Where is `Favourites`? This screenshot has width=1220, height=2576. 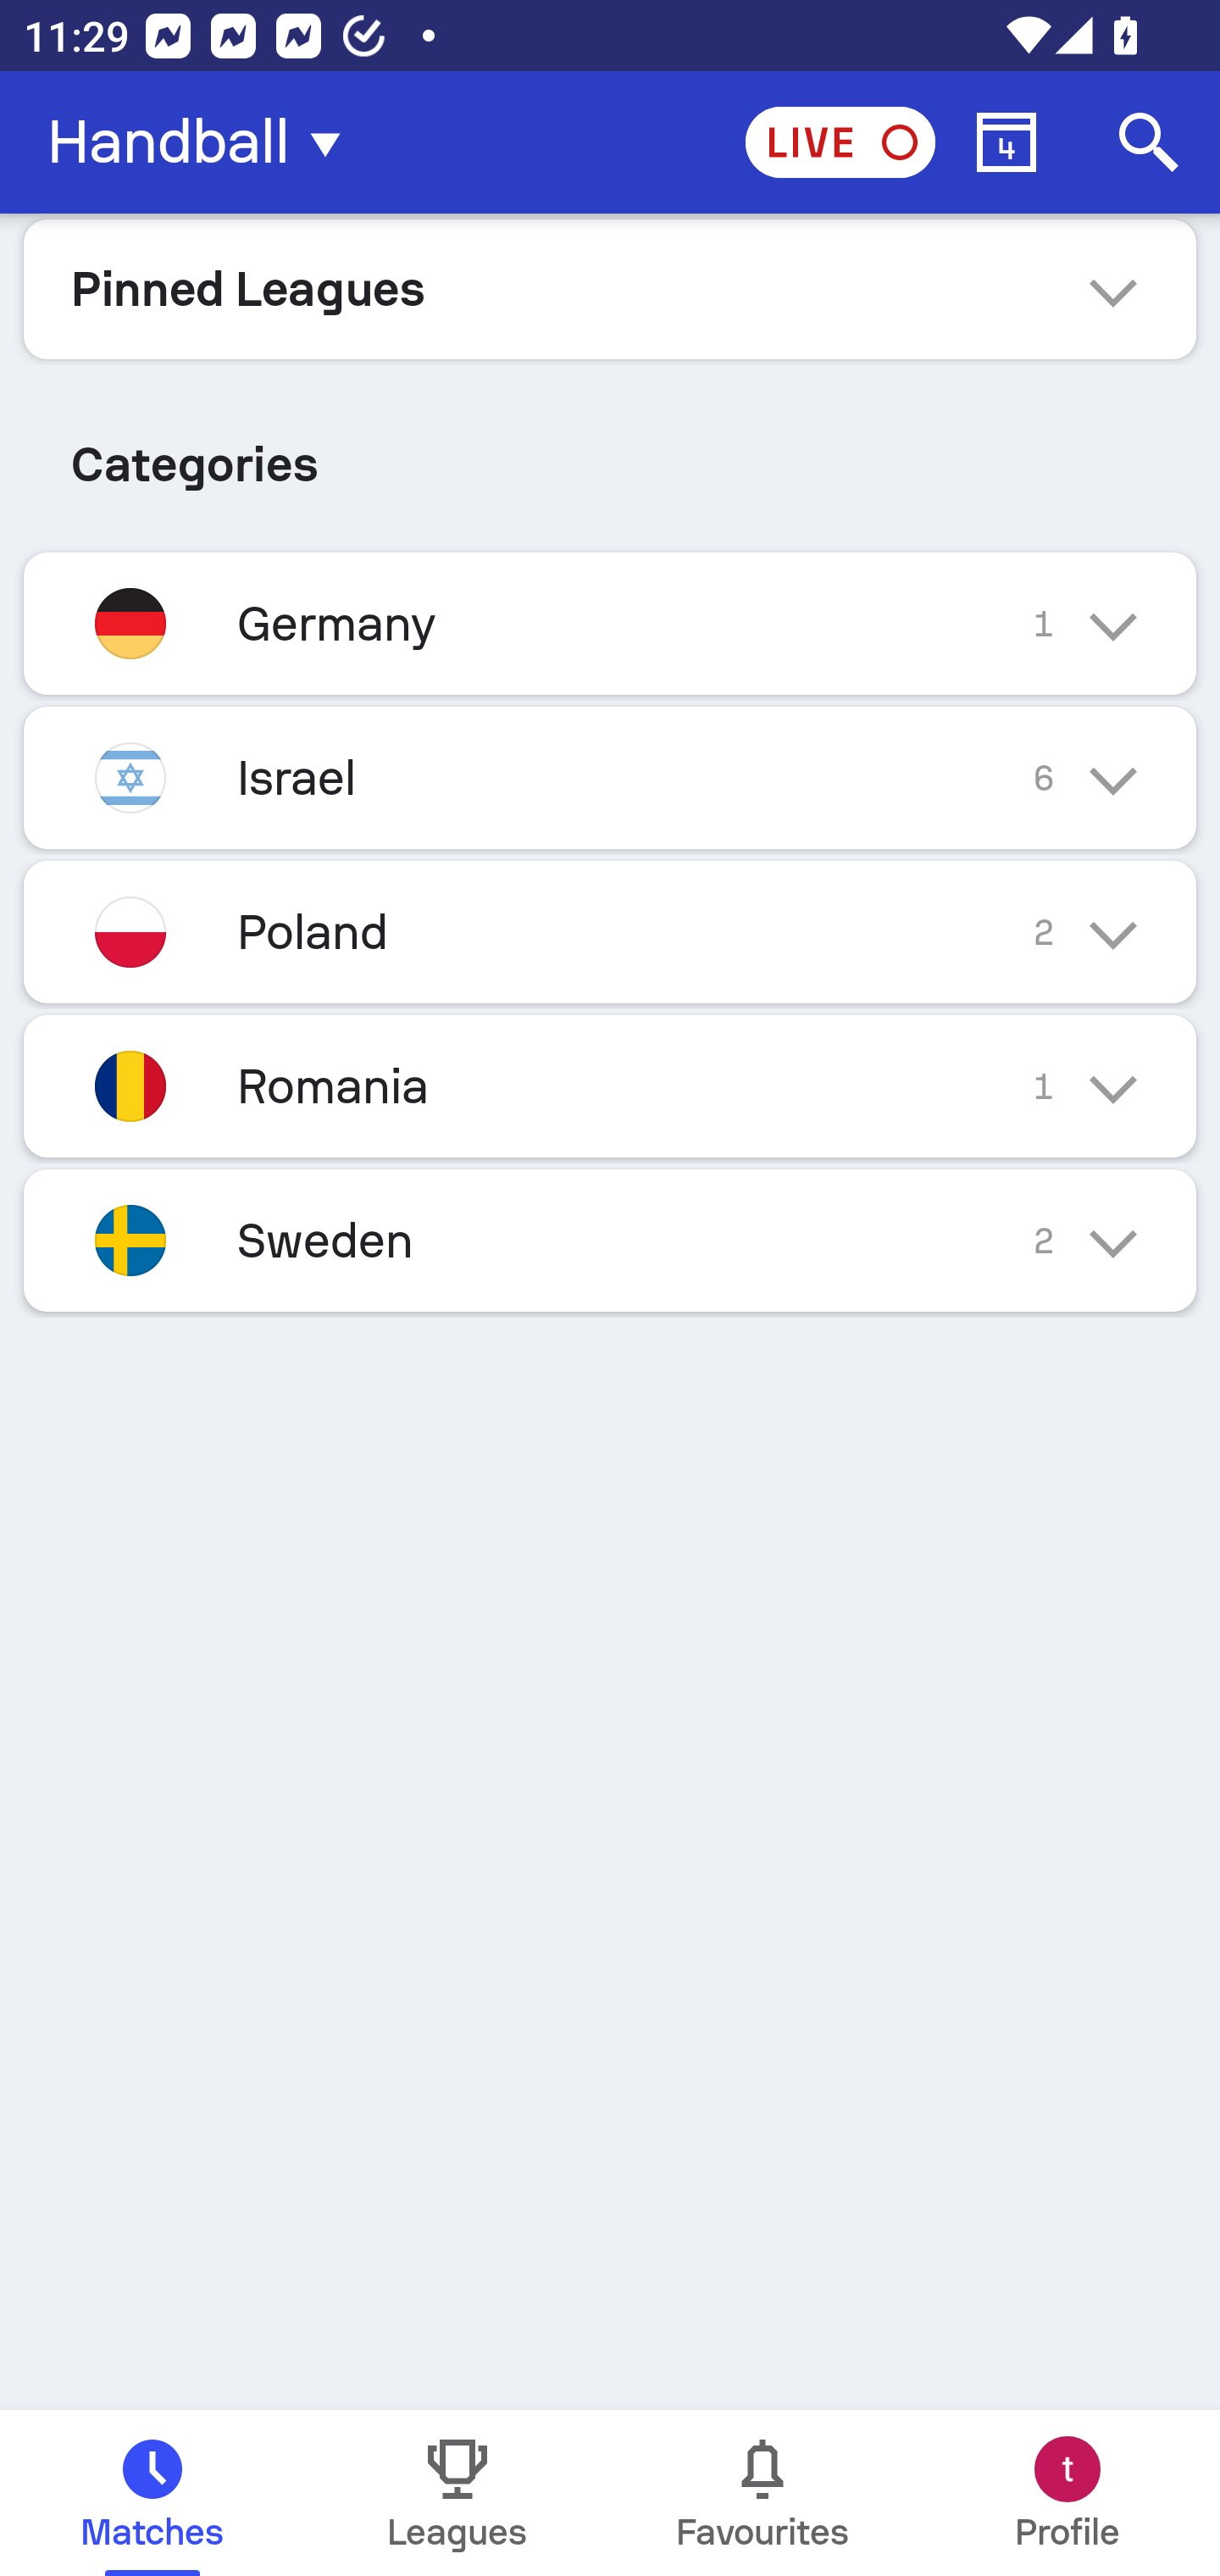 Favourites is located at coordinates (762, 2493).